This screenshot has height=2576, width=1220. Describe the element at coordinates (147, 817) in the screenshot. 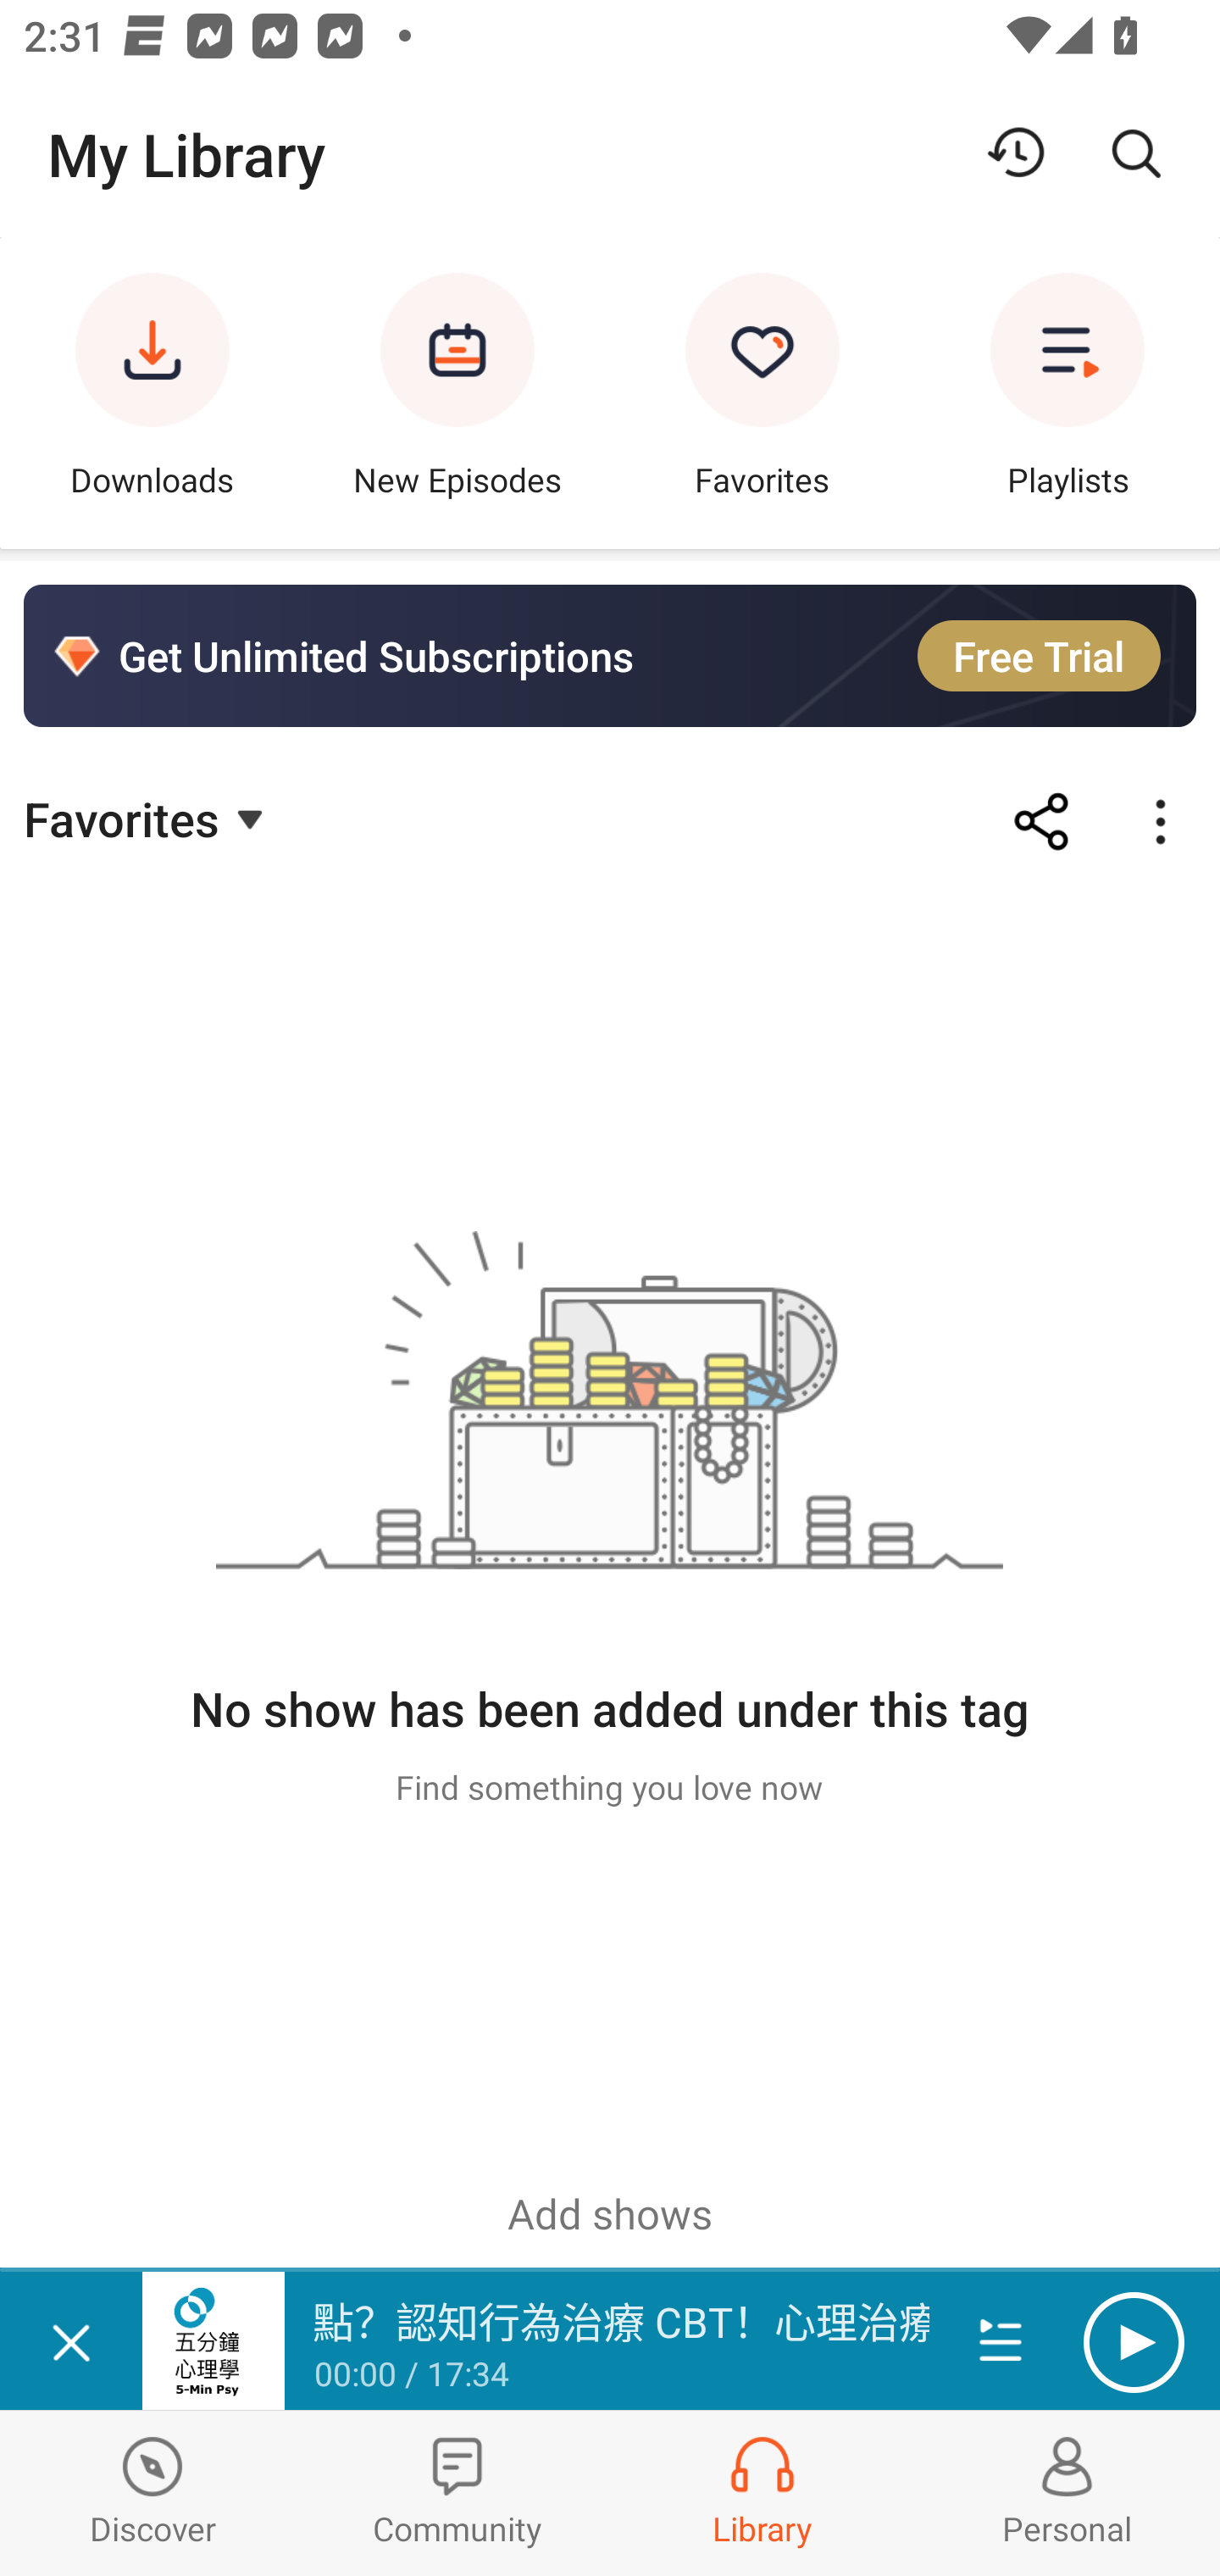

I see `Favorites` at that location.